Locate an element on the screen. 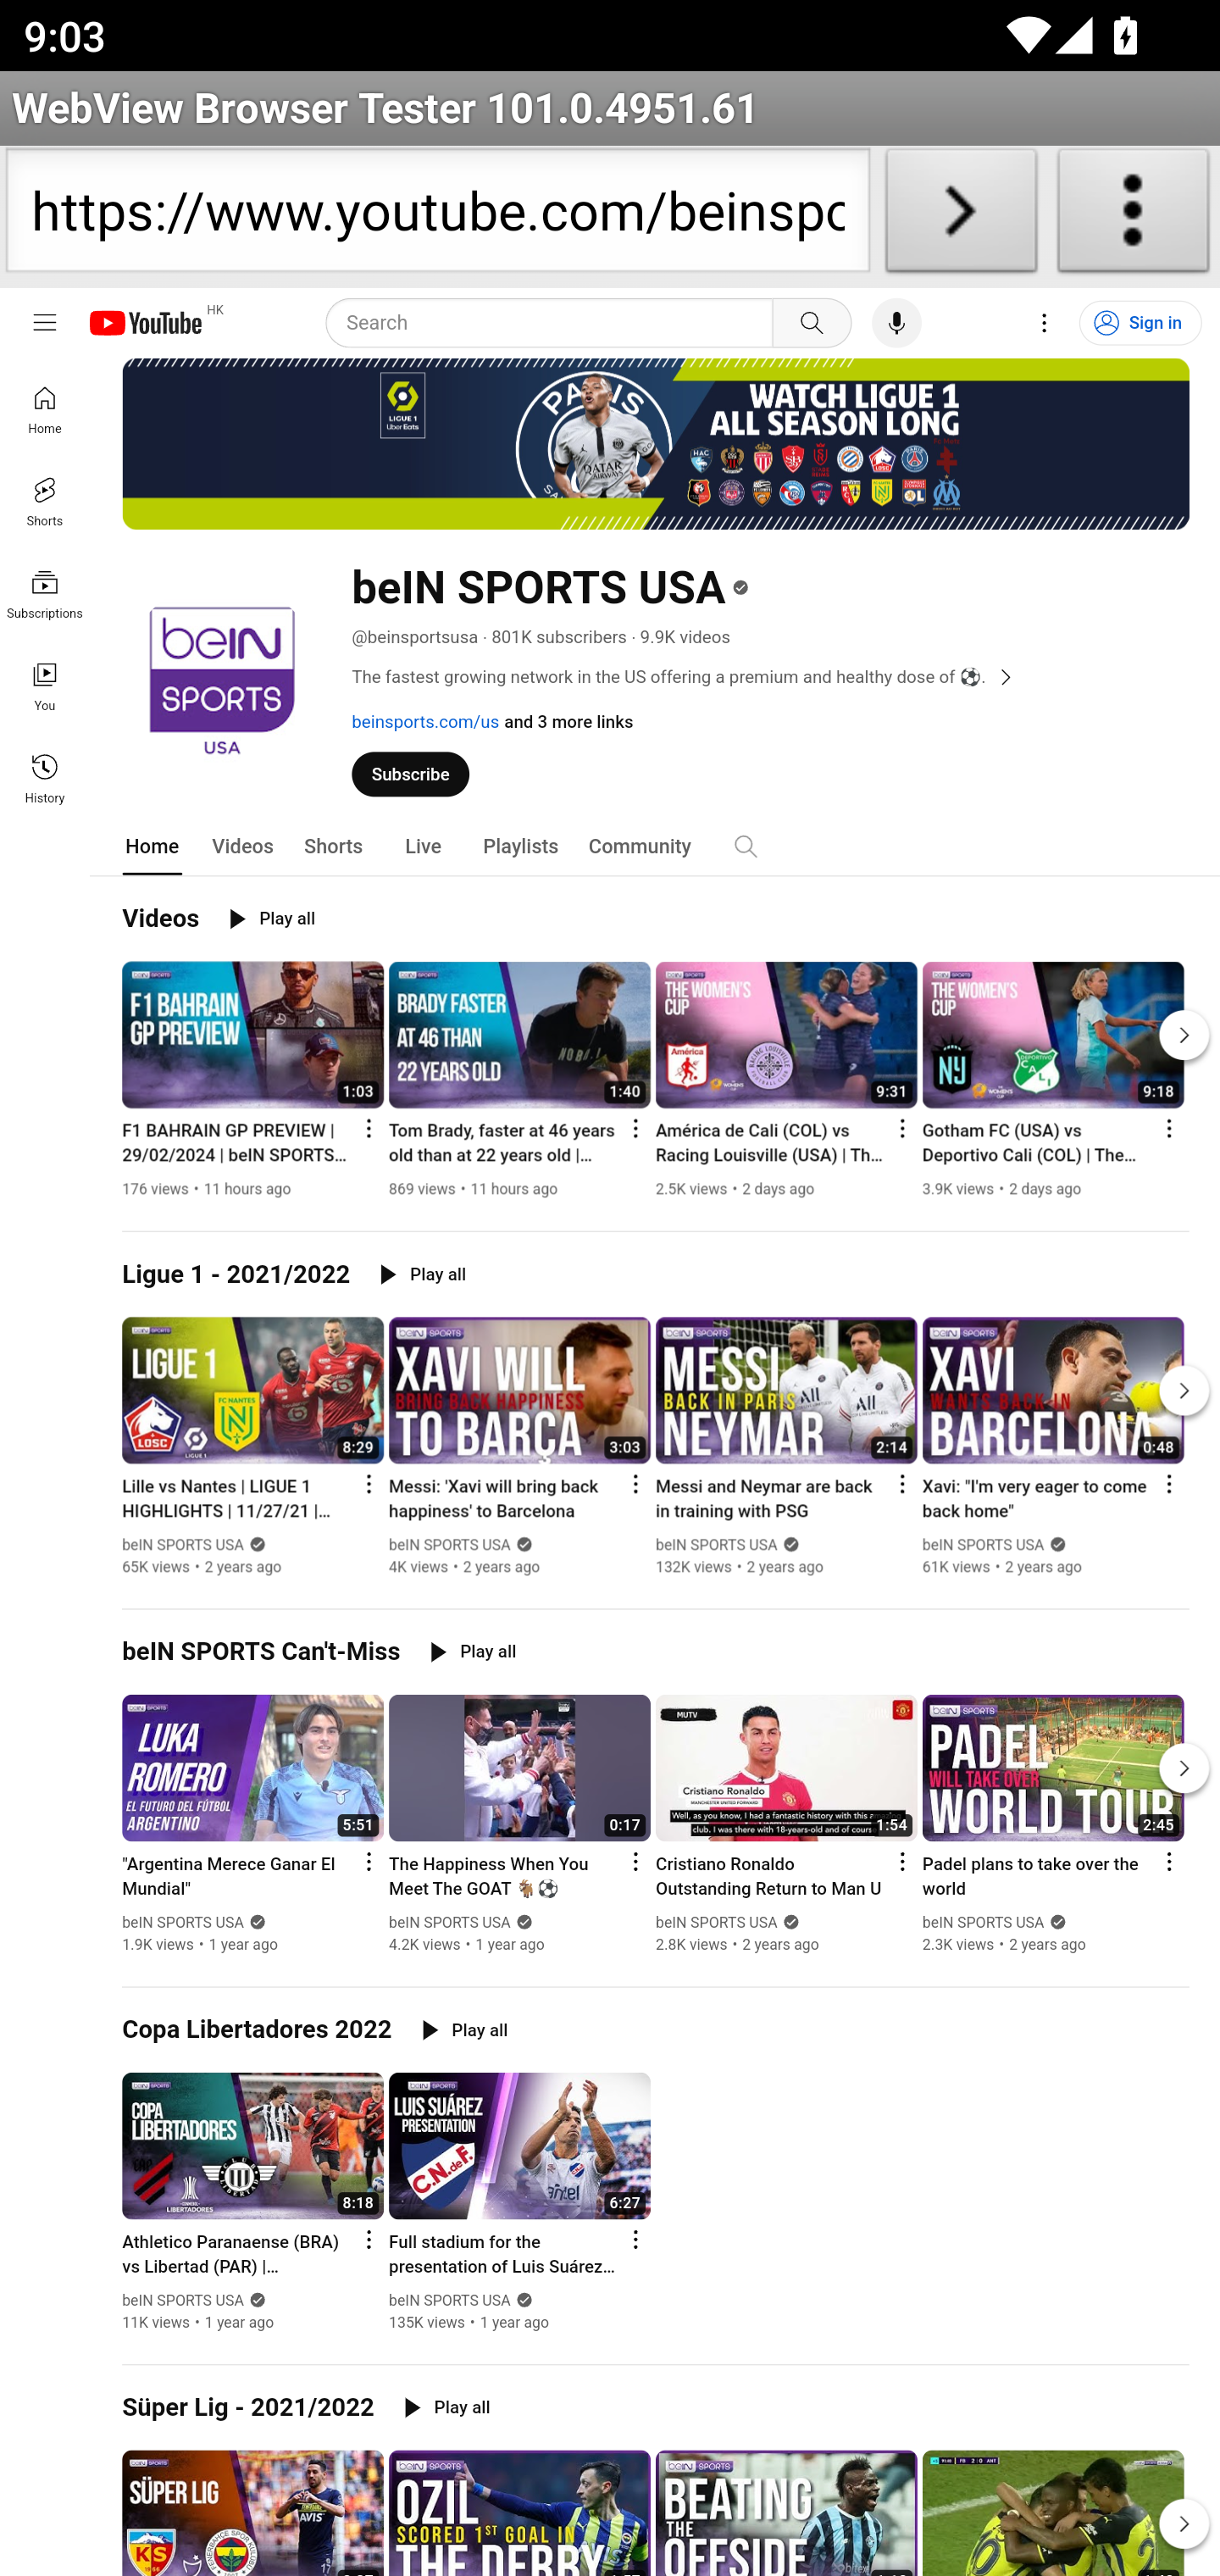  Play all is located at coordinates (473, 1652).